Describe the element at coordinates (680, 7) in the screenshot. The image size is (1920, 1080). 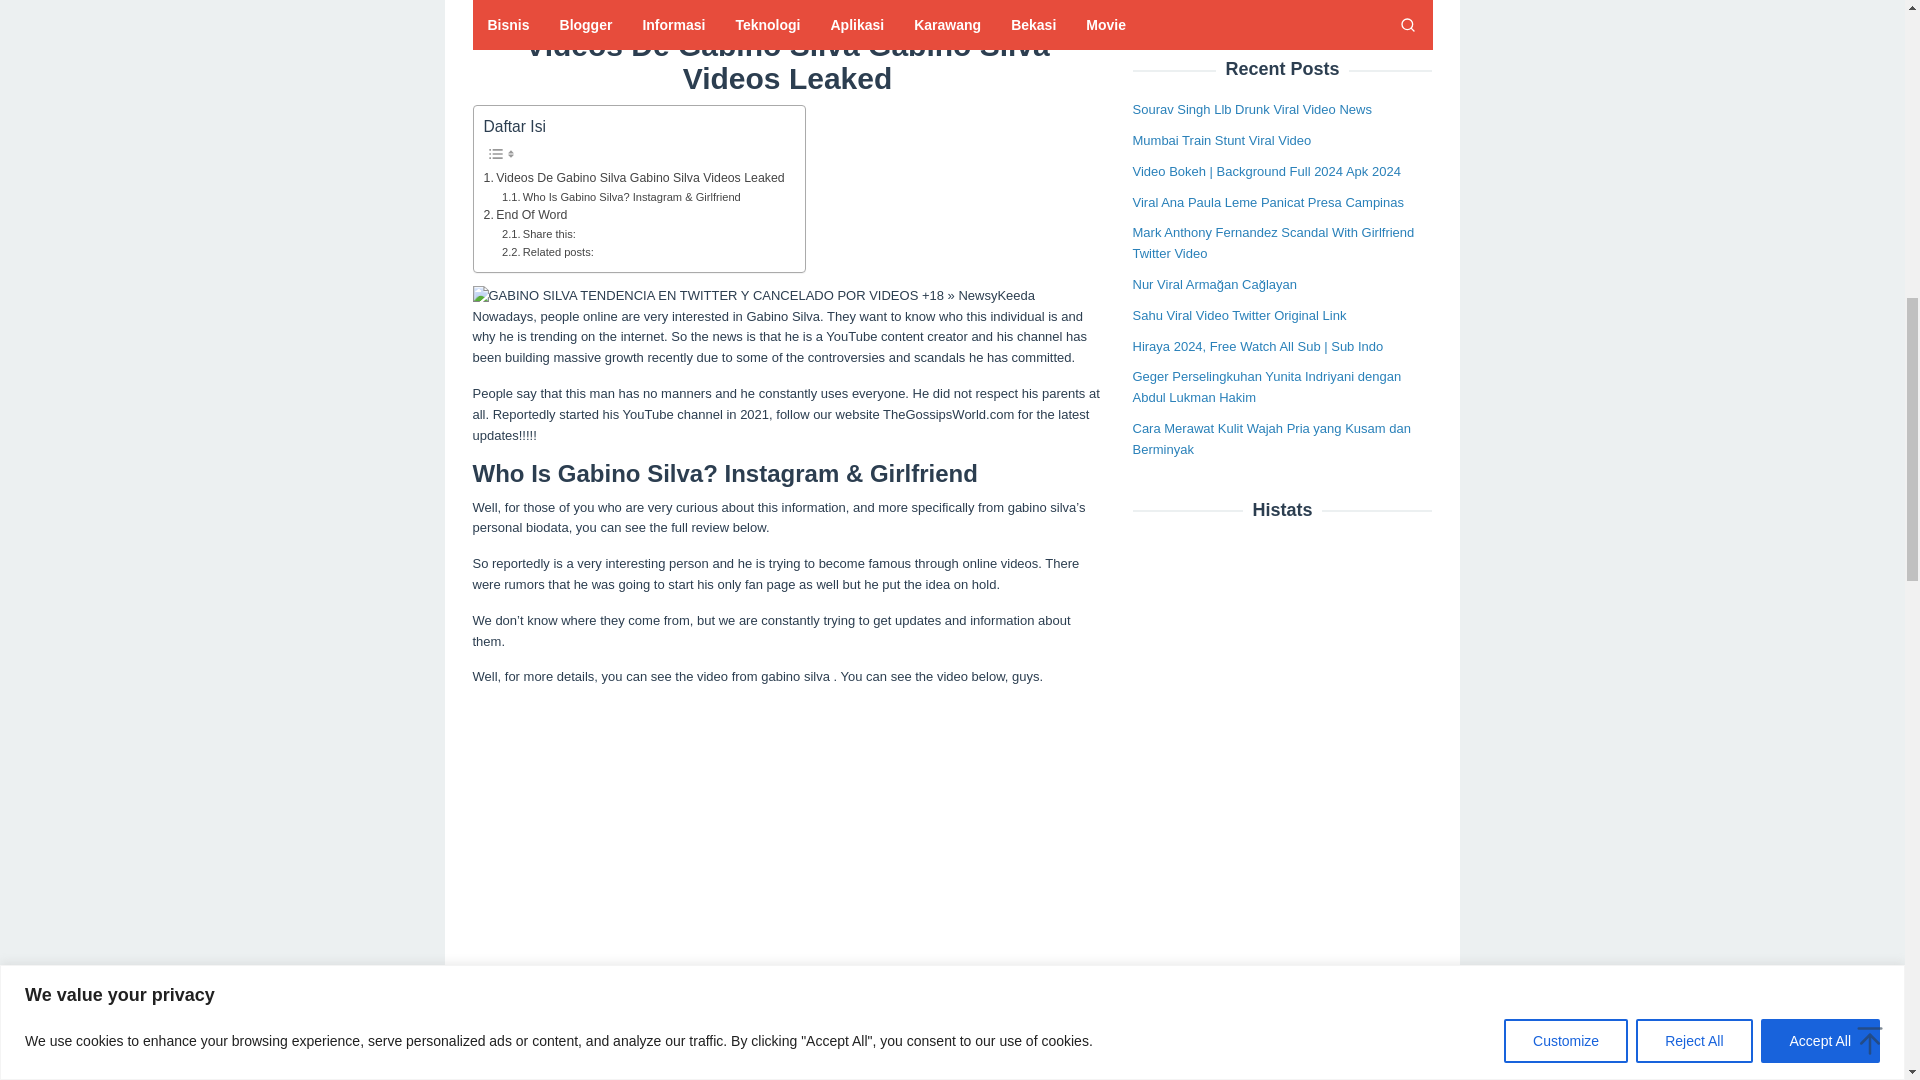
I see `Cek Spesifikasi Juga Harga Smartphone Xiaomi 12 Series` at that location.